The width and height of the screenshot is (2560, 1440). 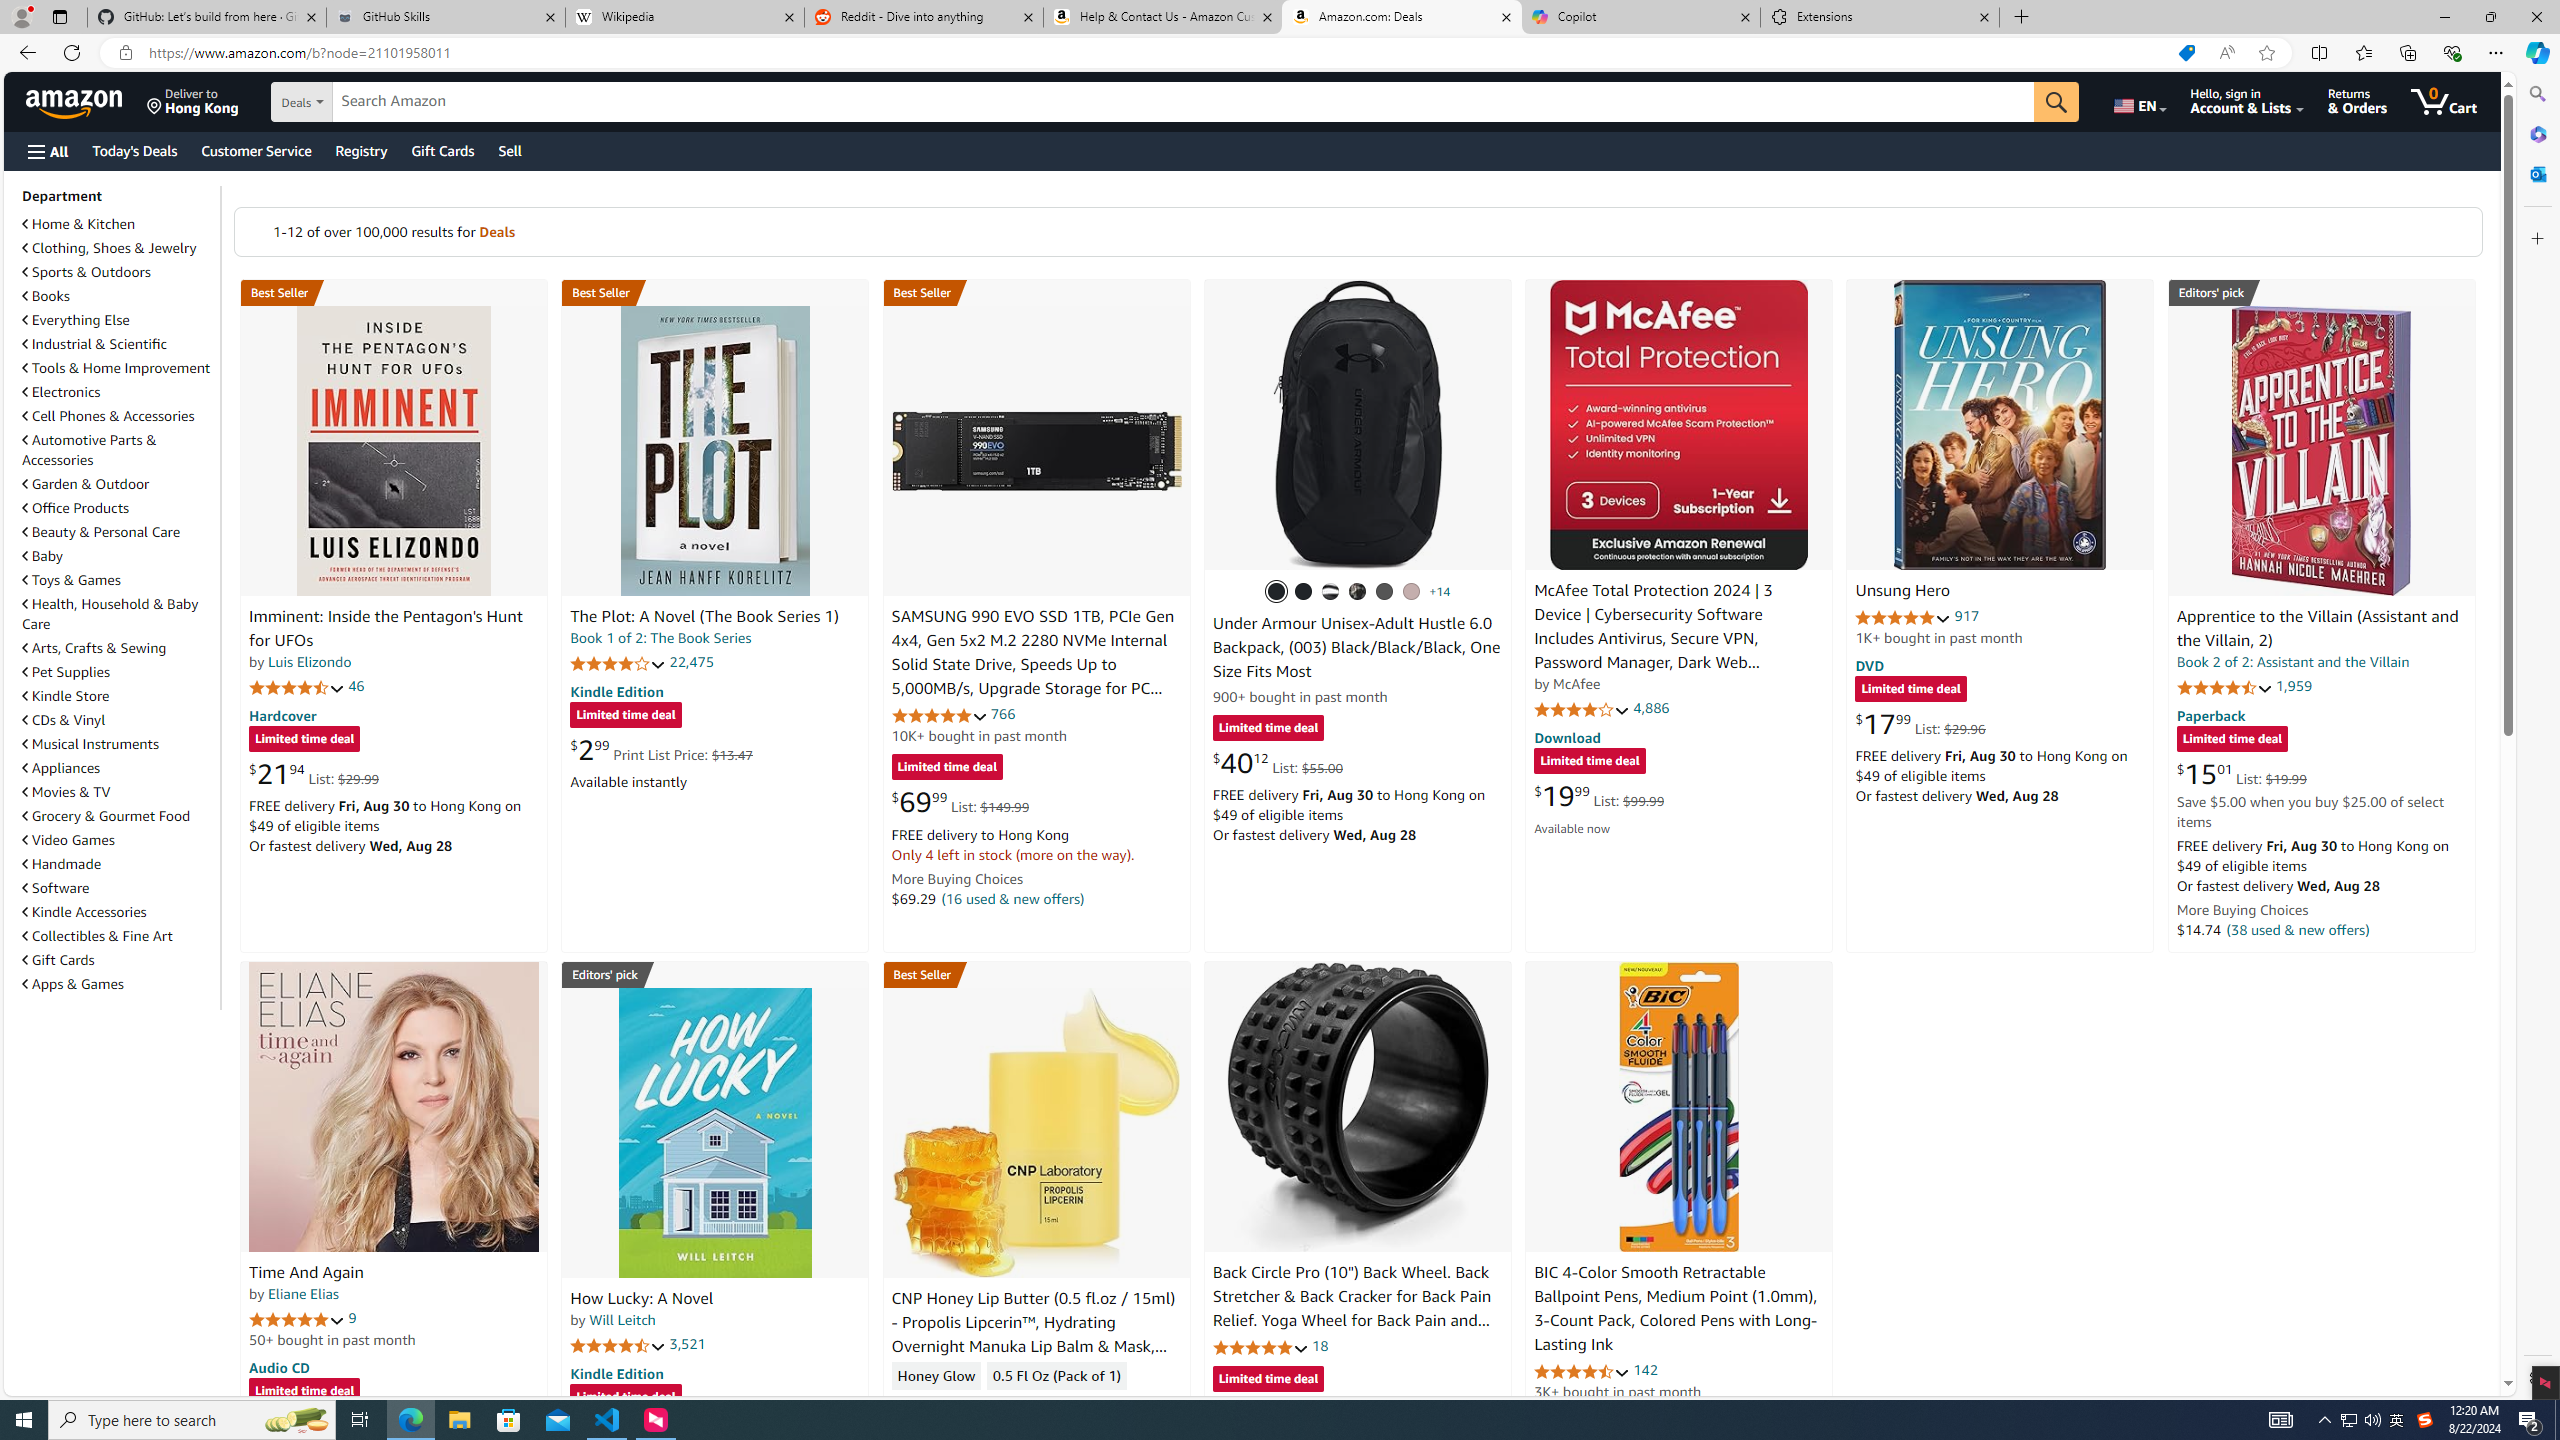 What do you see at coordinates (282, 714) in the screenshot?
I see `Hardcover` at bounding box center [282, 714].